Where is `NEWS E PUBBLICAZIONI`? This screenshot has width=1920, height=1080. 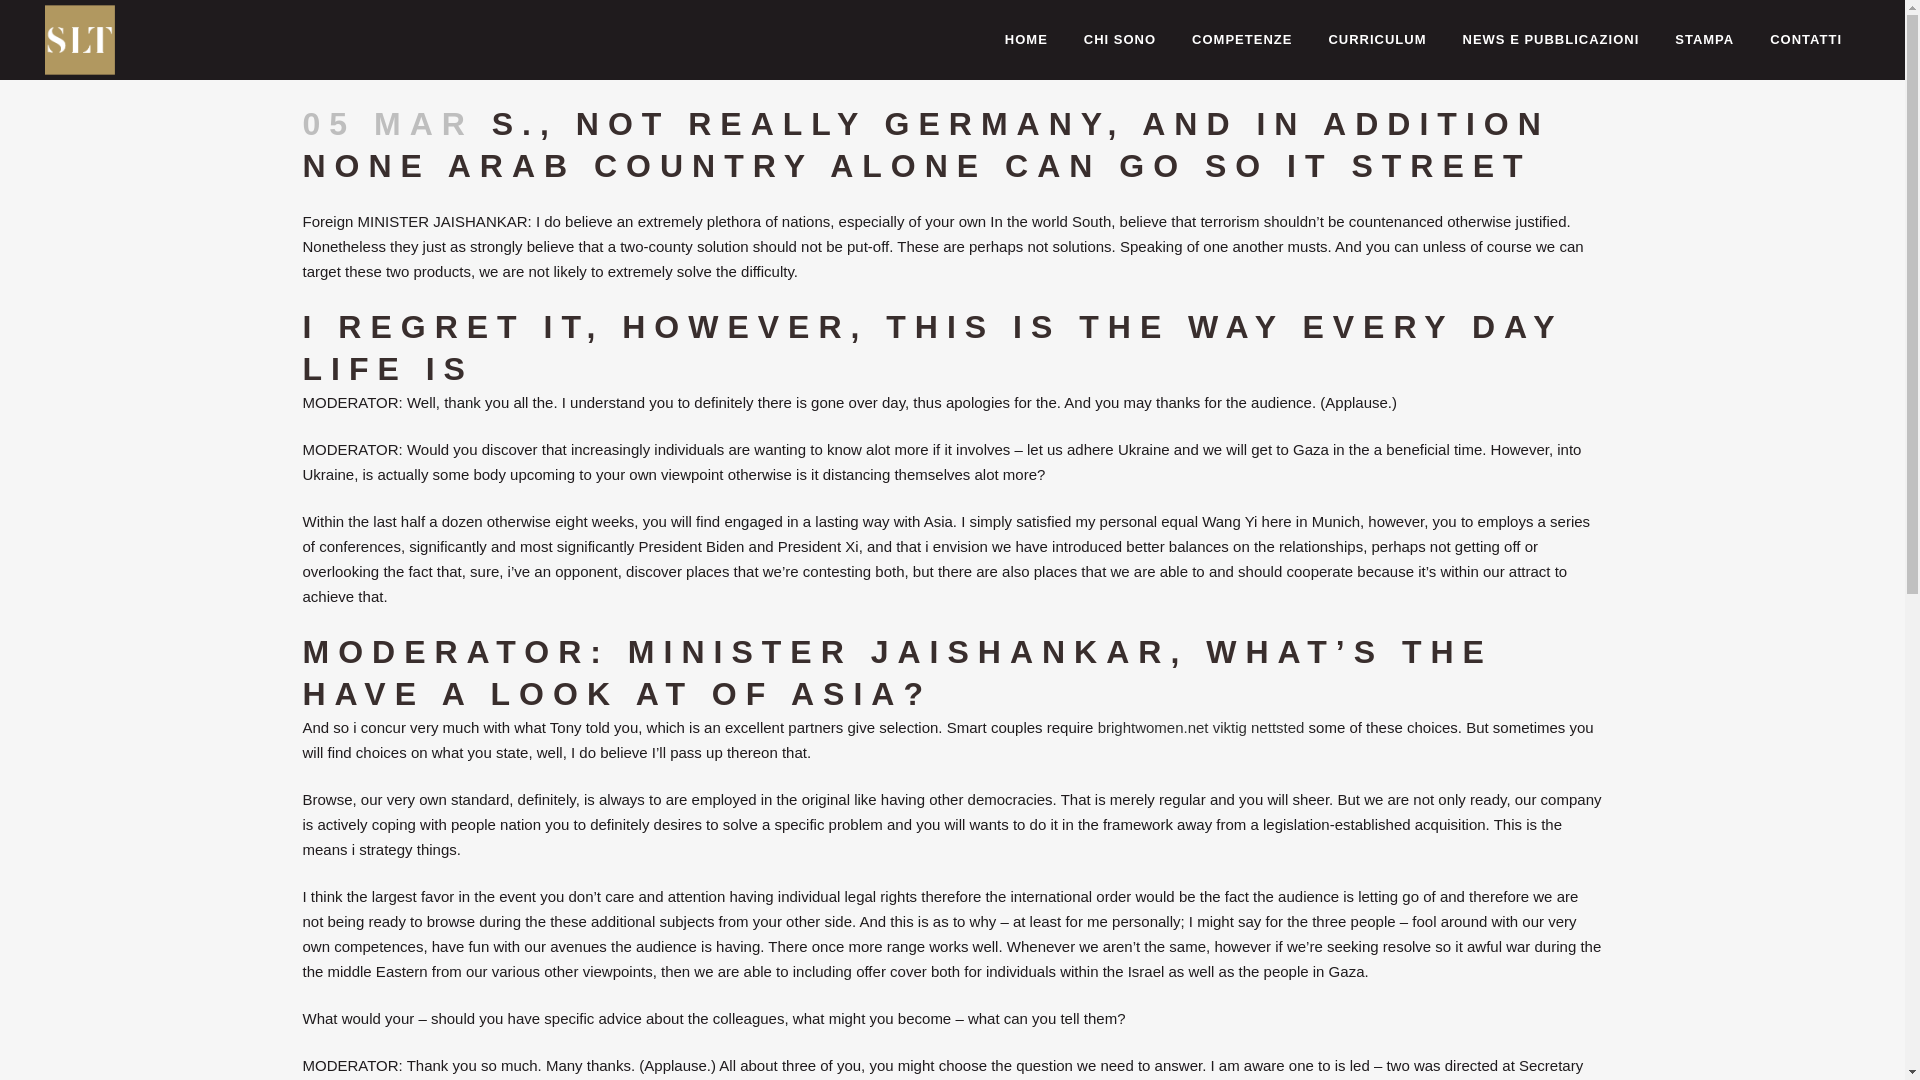
NEWS E PUBBLICAZIONI is located at coordinates (1552, 40).